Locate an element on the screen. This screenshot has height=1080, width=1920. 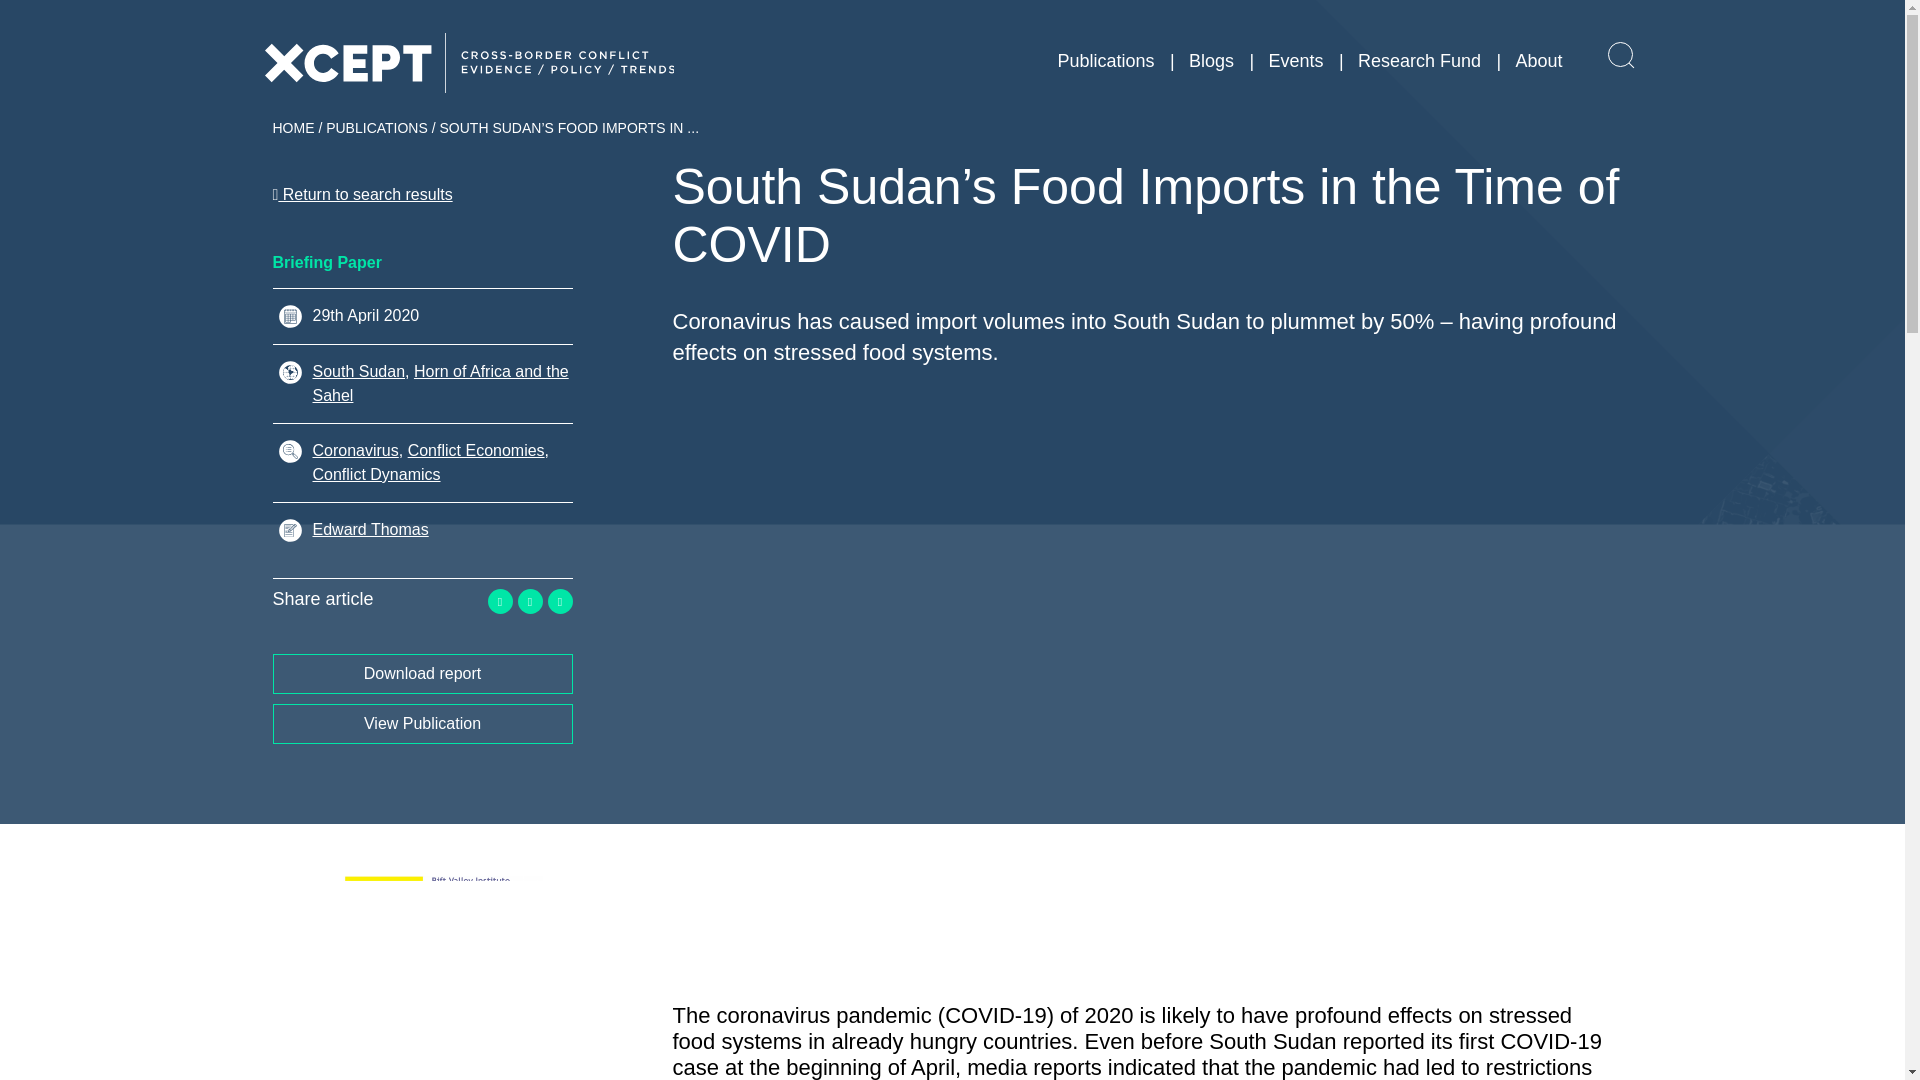
South Sudan is located at coordinates (358, 371).